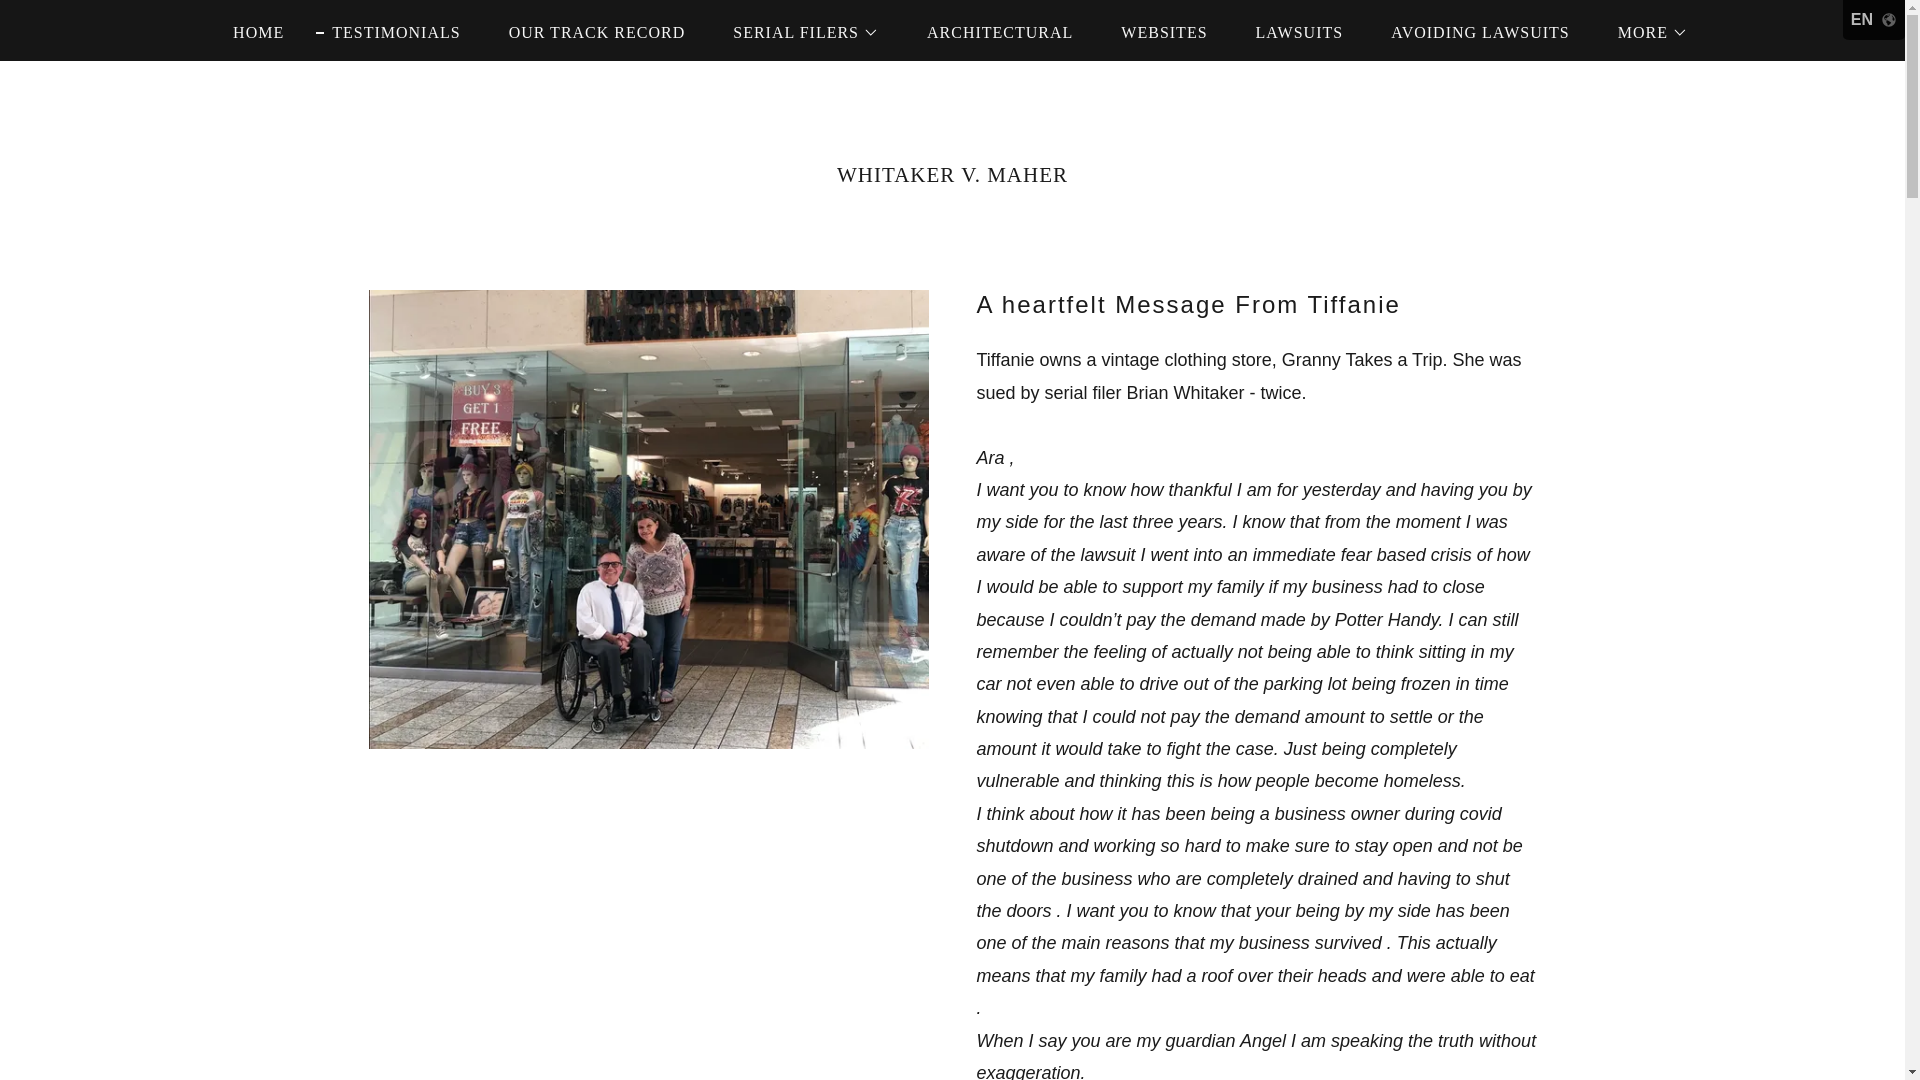 Image resolution: width=1920 pixels, height=1080 pixels. What do you see at coordinates (1644, 32) in the screenshot?
I see `MORE` at bounding box center [1644, 32].